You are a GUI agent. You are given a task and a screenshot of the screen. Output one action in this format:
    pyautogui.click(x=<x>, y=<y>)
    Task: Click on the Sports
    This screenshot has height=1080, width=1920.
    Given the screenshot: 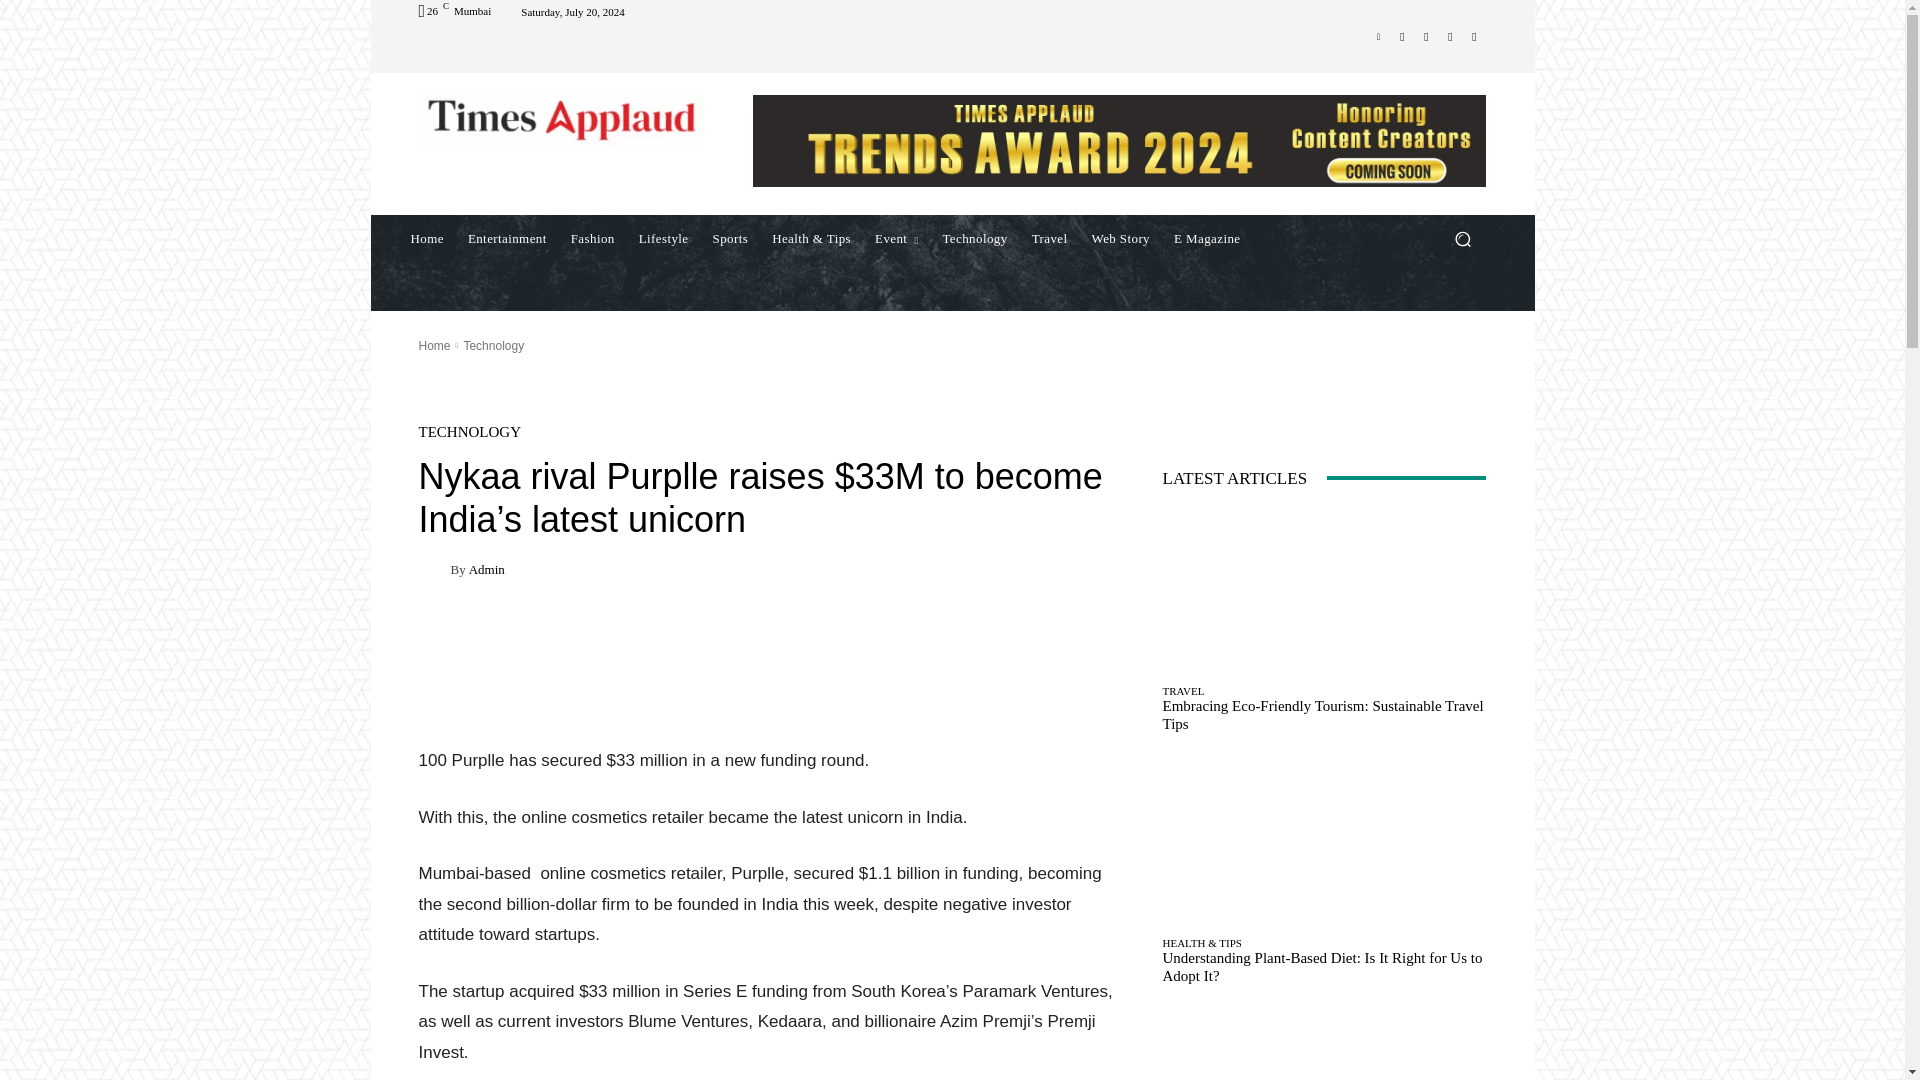 What is the action you would take?
    pyautogui.click(x=730, y=238)
    